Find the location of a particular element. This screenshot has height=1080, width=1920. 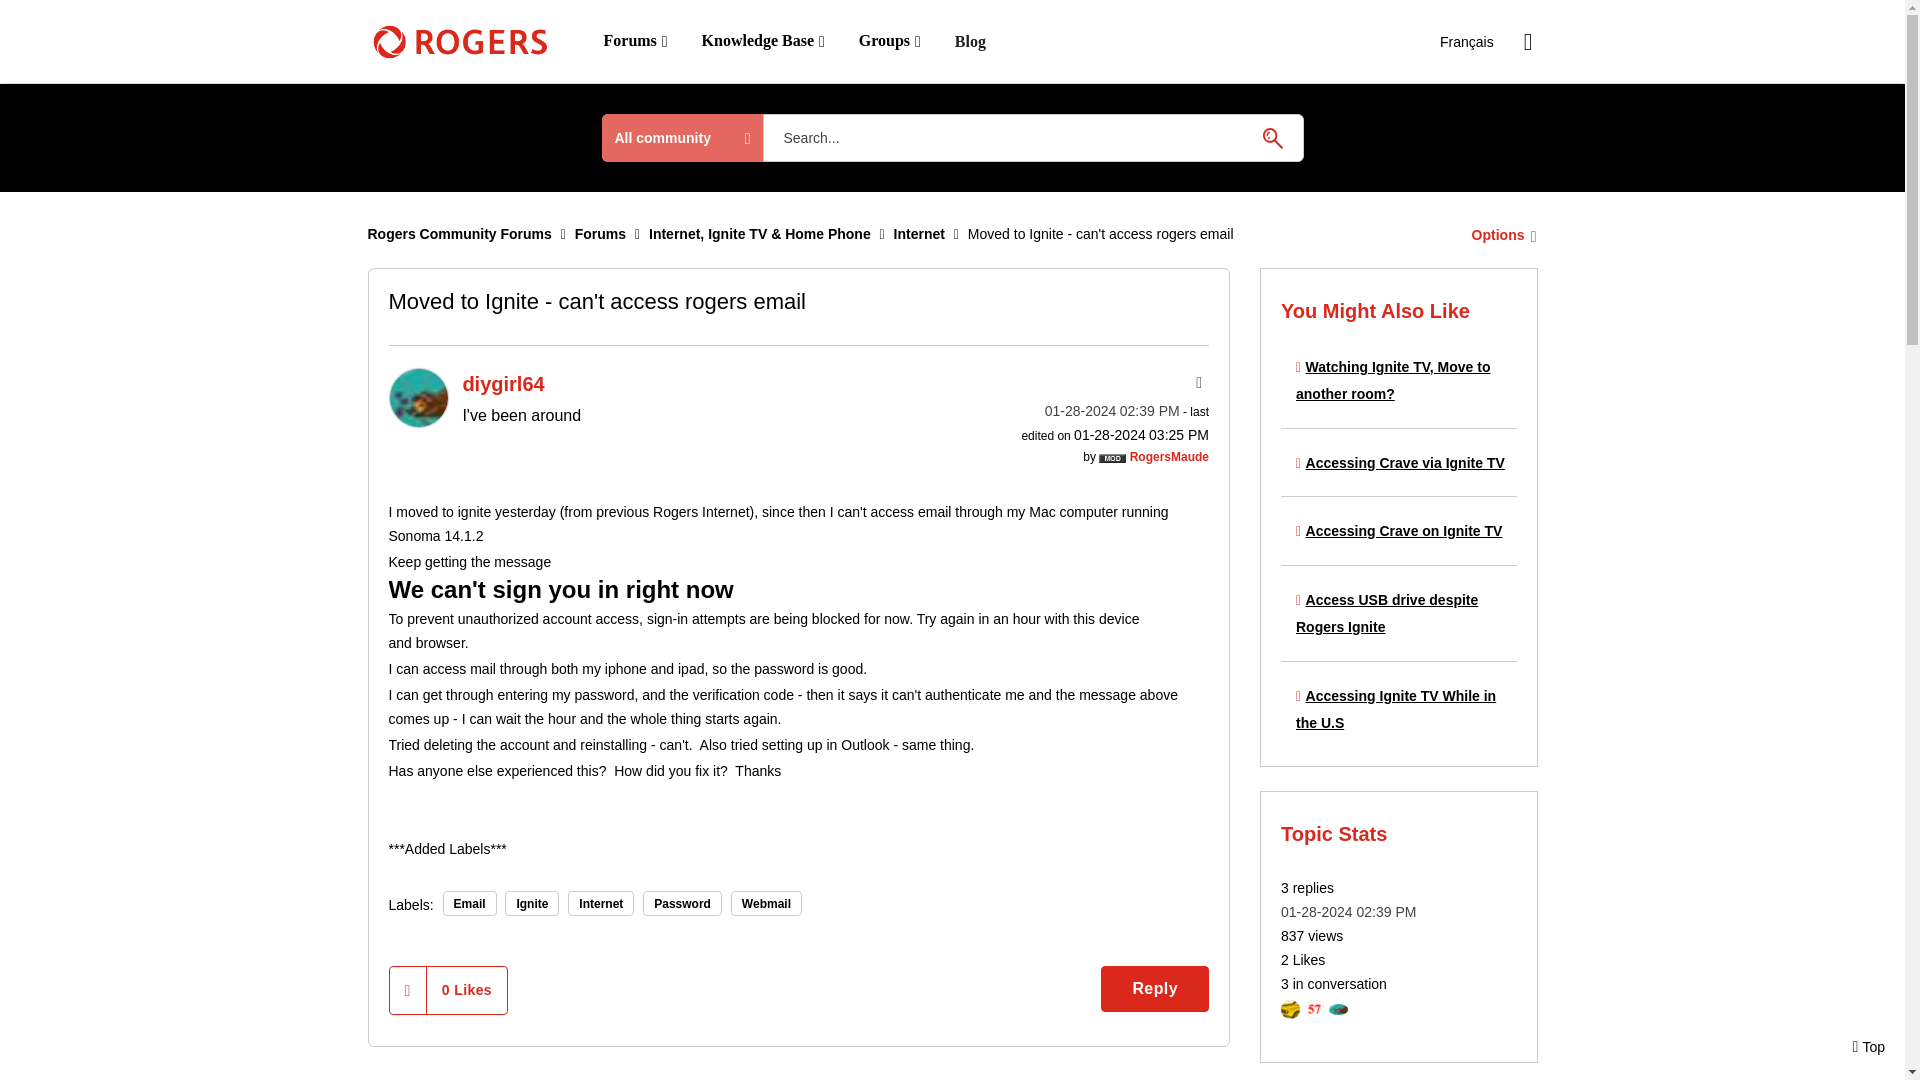

Forums is located at coordinates (634, 41).